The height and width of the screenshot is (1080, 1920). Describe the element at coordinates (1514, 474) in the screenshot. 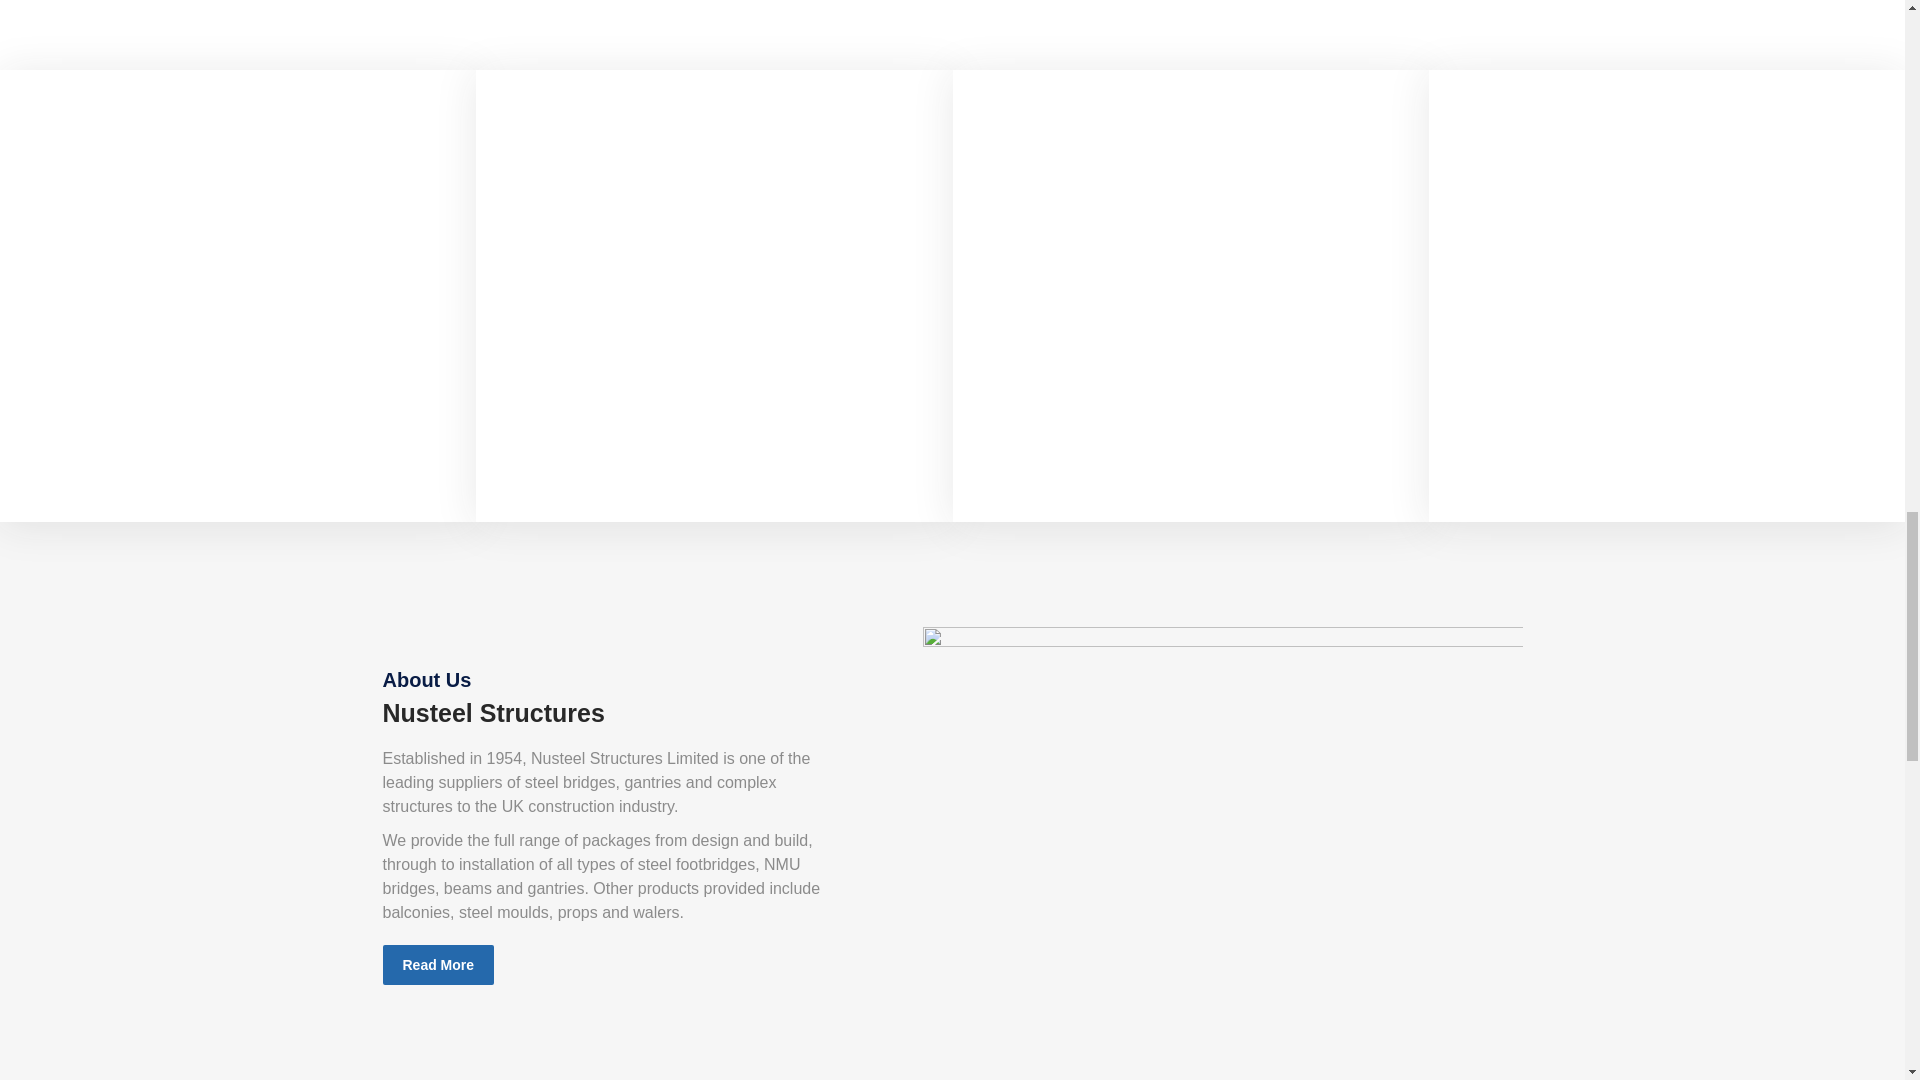

I see `Read More` at that location.